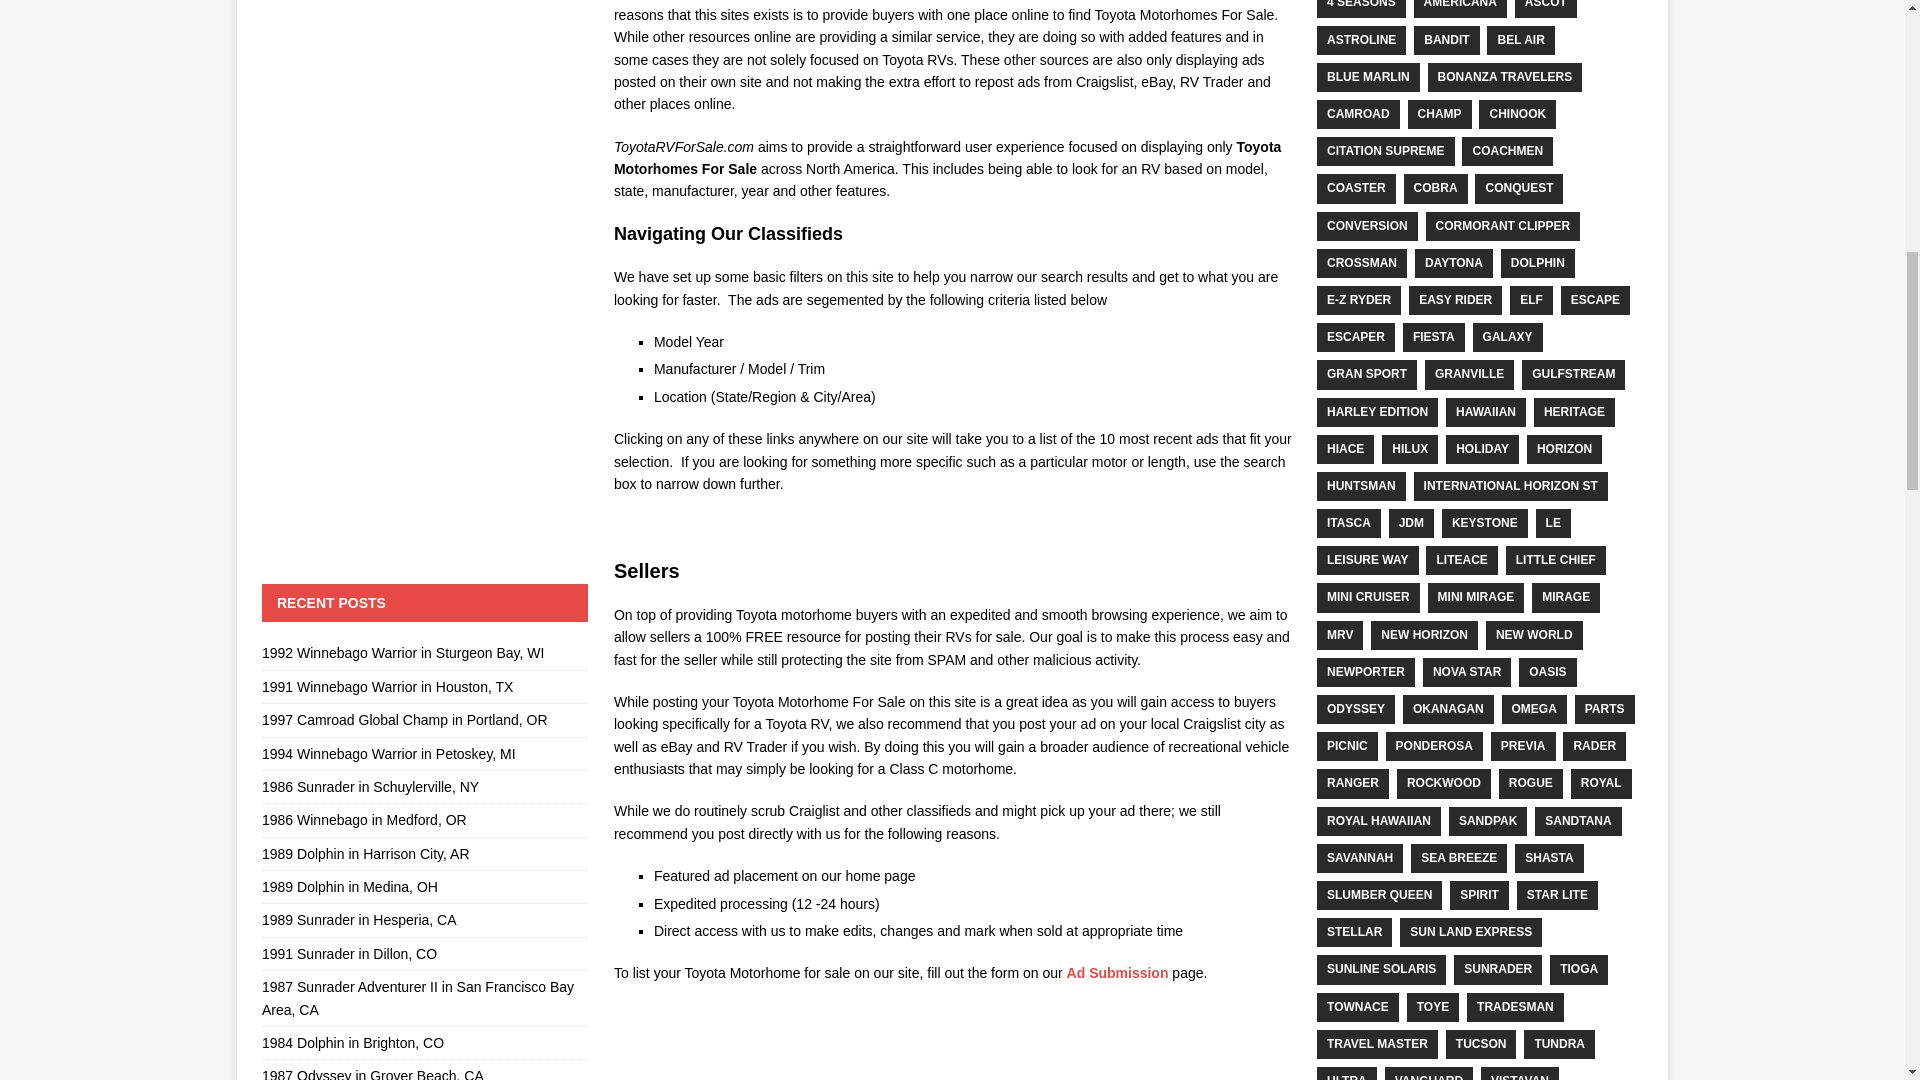 Image resolution: width=1920 pixels, height=1080 pixels. What do you see at coordinates (370, 786) in the screenshot?
I see `1986 Sunrader in Schuylerville, NY` at bounding box center [370, 786].